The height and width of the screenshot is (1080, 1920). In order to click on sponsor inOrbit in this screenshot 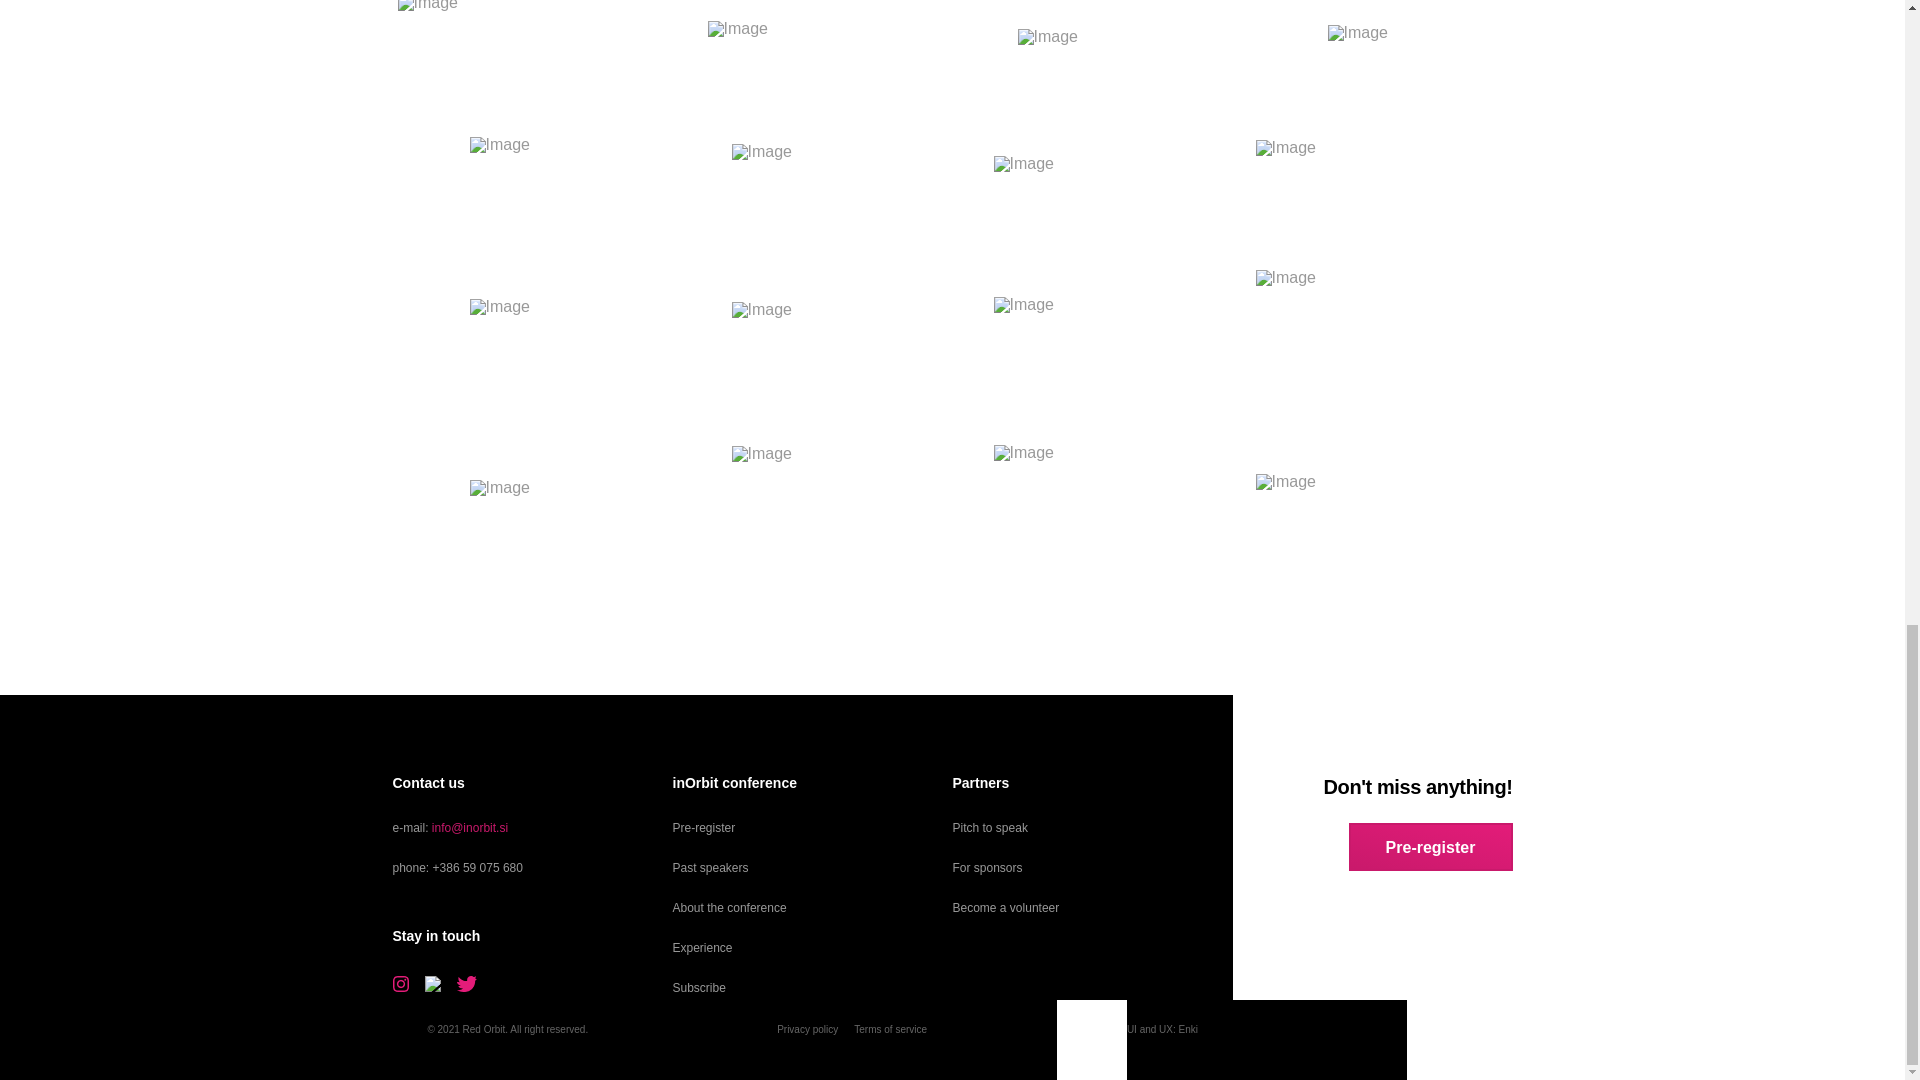, I will do `click(986, 867)`.